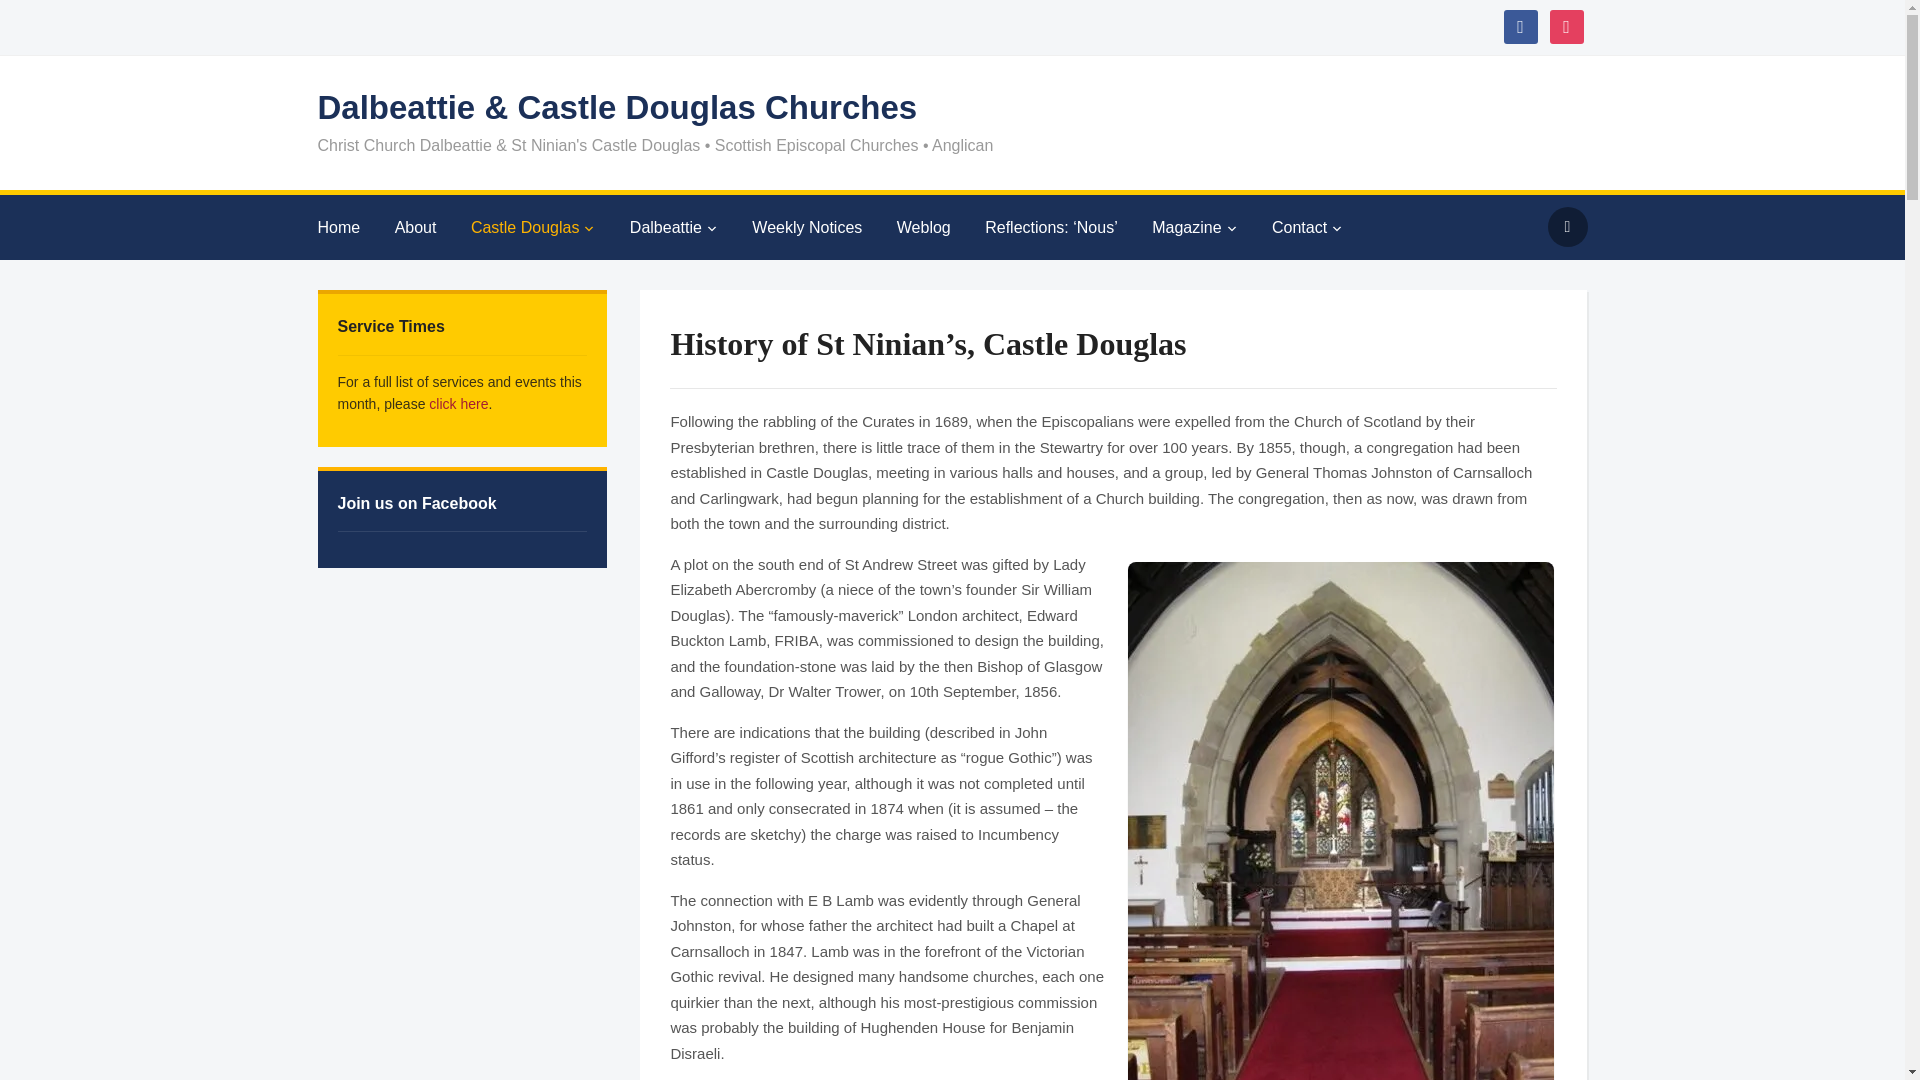  I want to click on Instagram, so click(1566, 26).